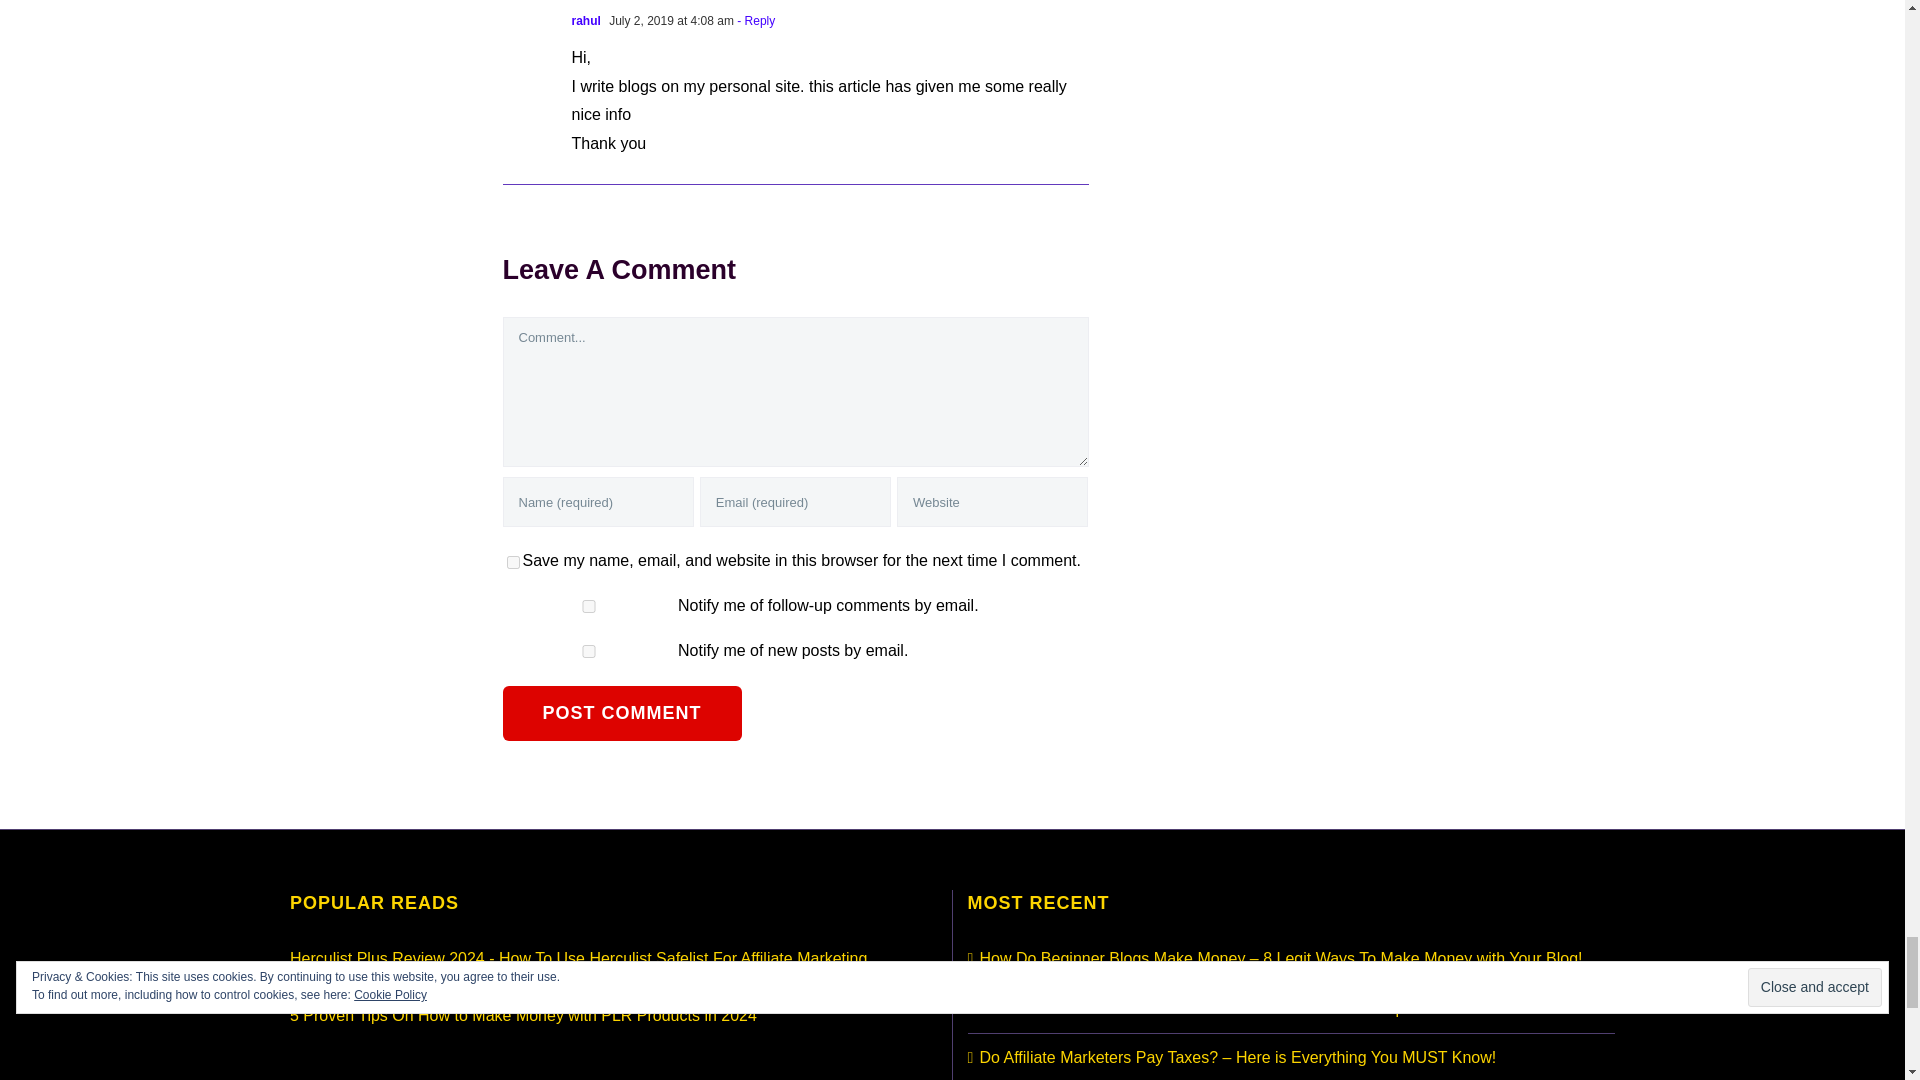 The image size is (1920, 1080). Describe the element at coordinates (588, 606) in the screenshot. I see `subscribe` at that location.